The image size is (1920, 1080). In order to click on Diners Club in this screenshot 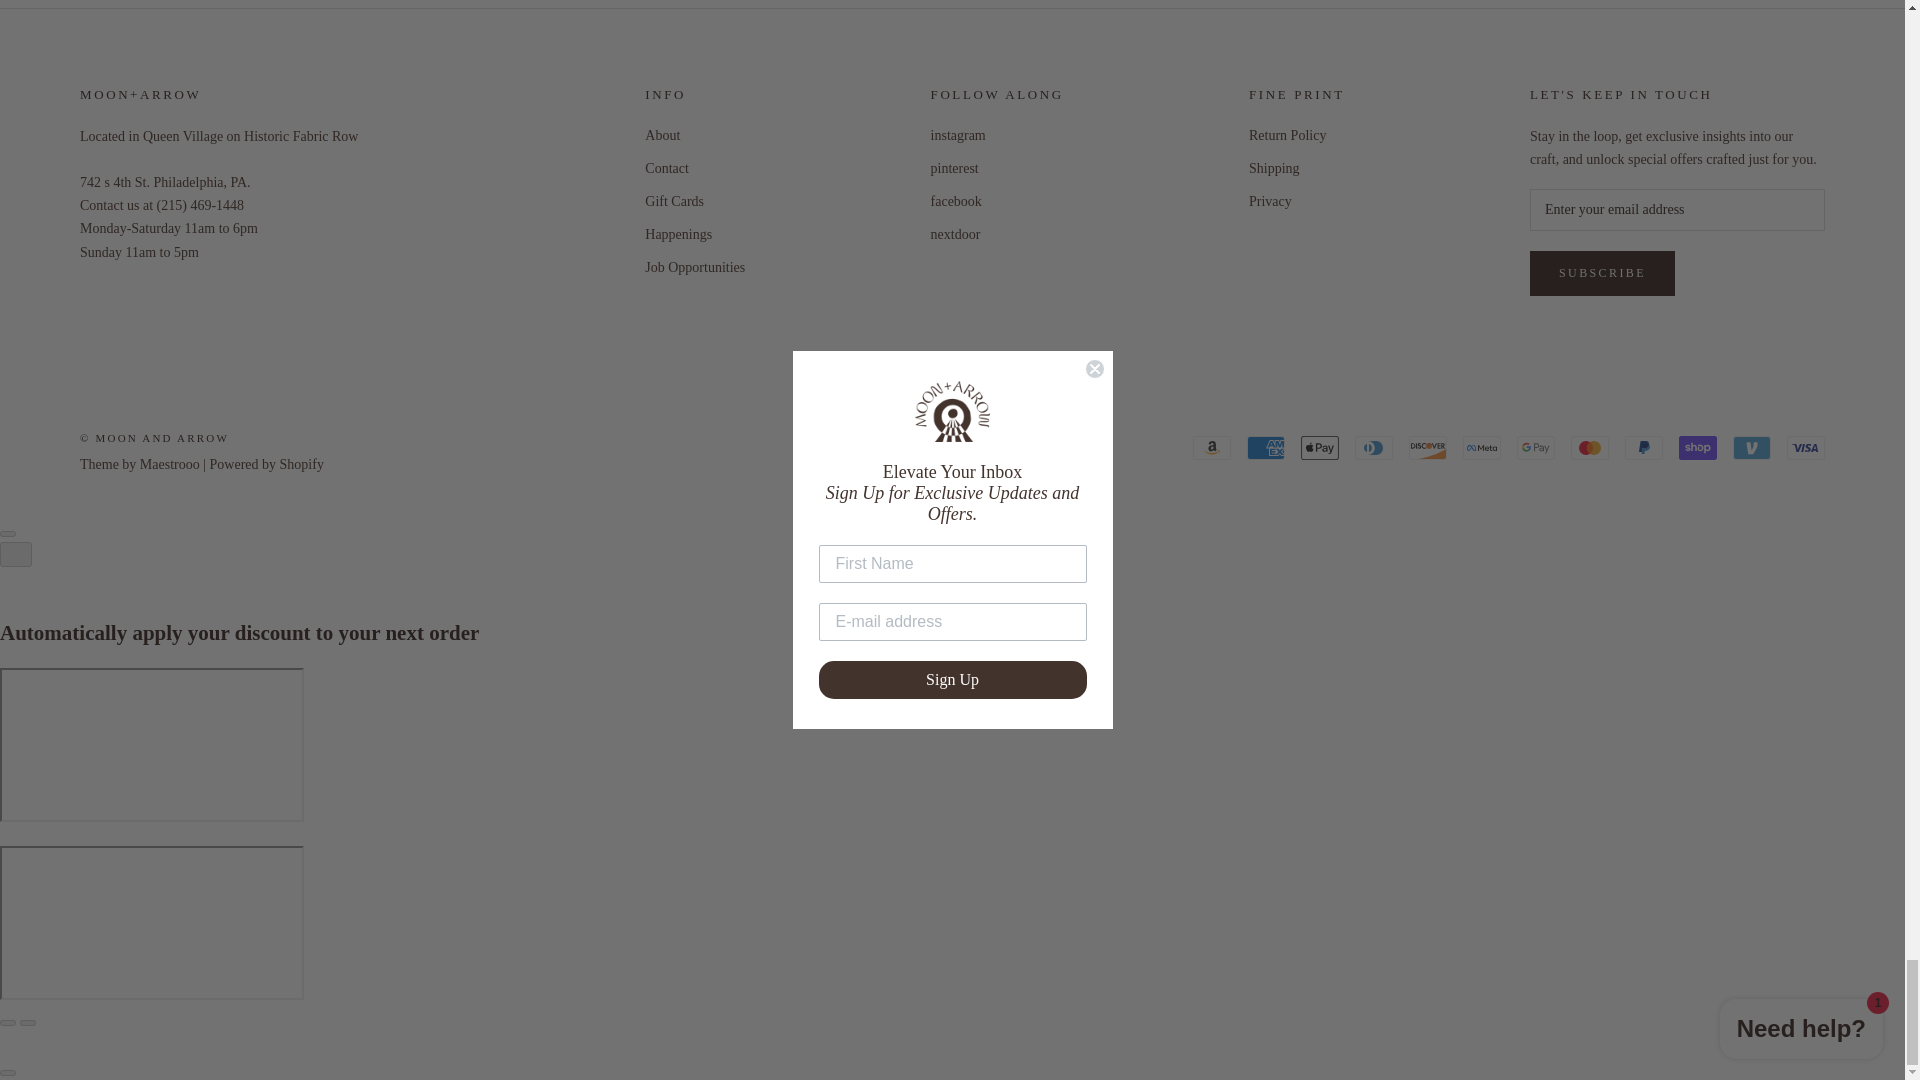, I will do `click(1374, 448)`.